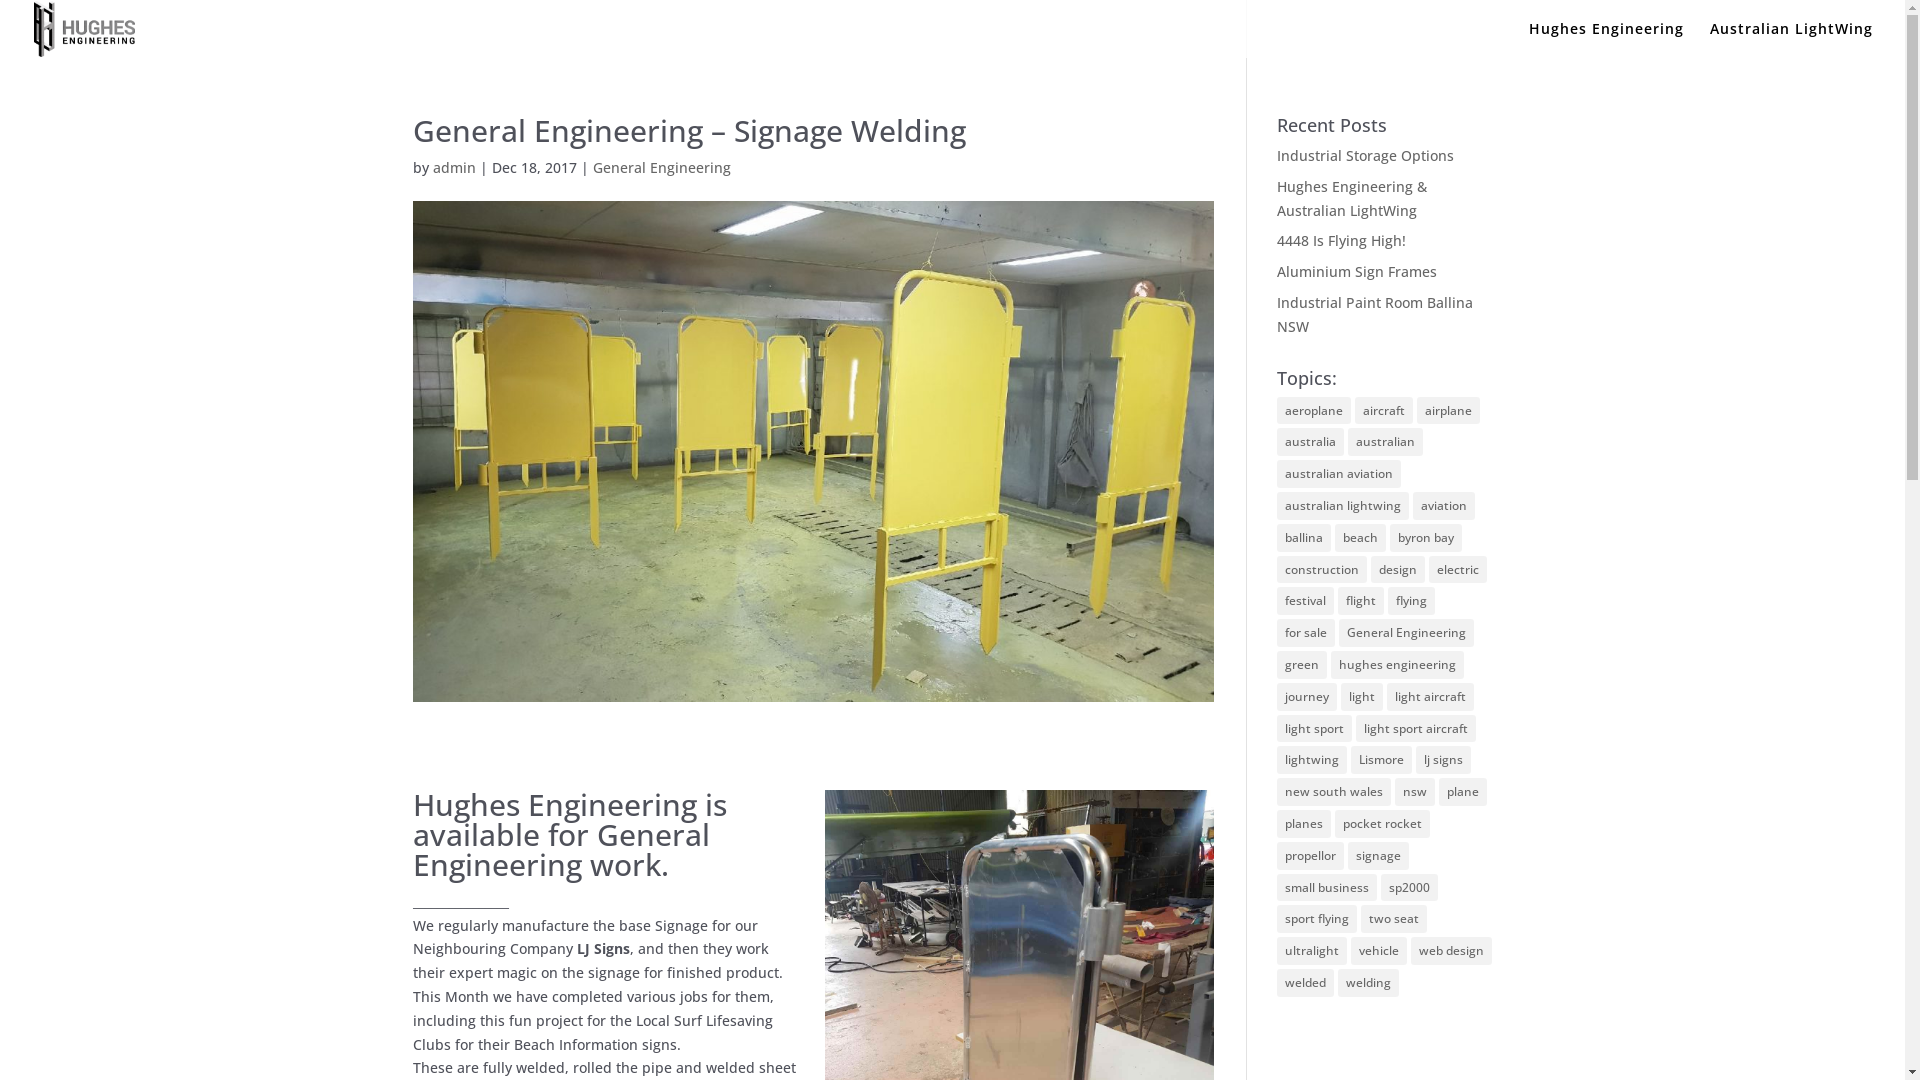  What do you see at coordinates (1382, 760) in the screenshot?
I see `Lismore` at bounding box center [1382, 760].